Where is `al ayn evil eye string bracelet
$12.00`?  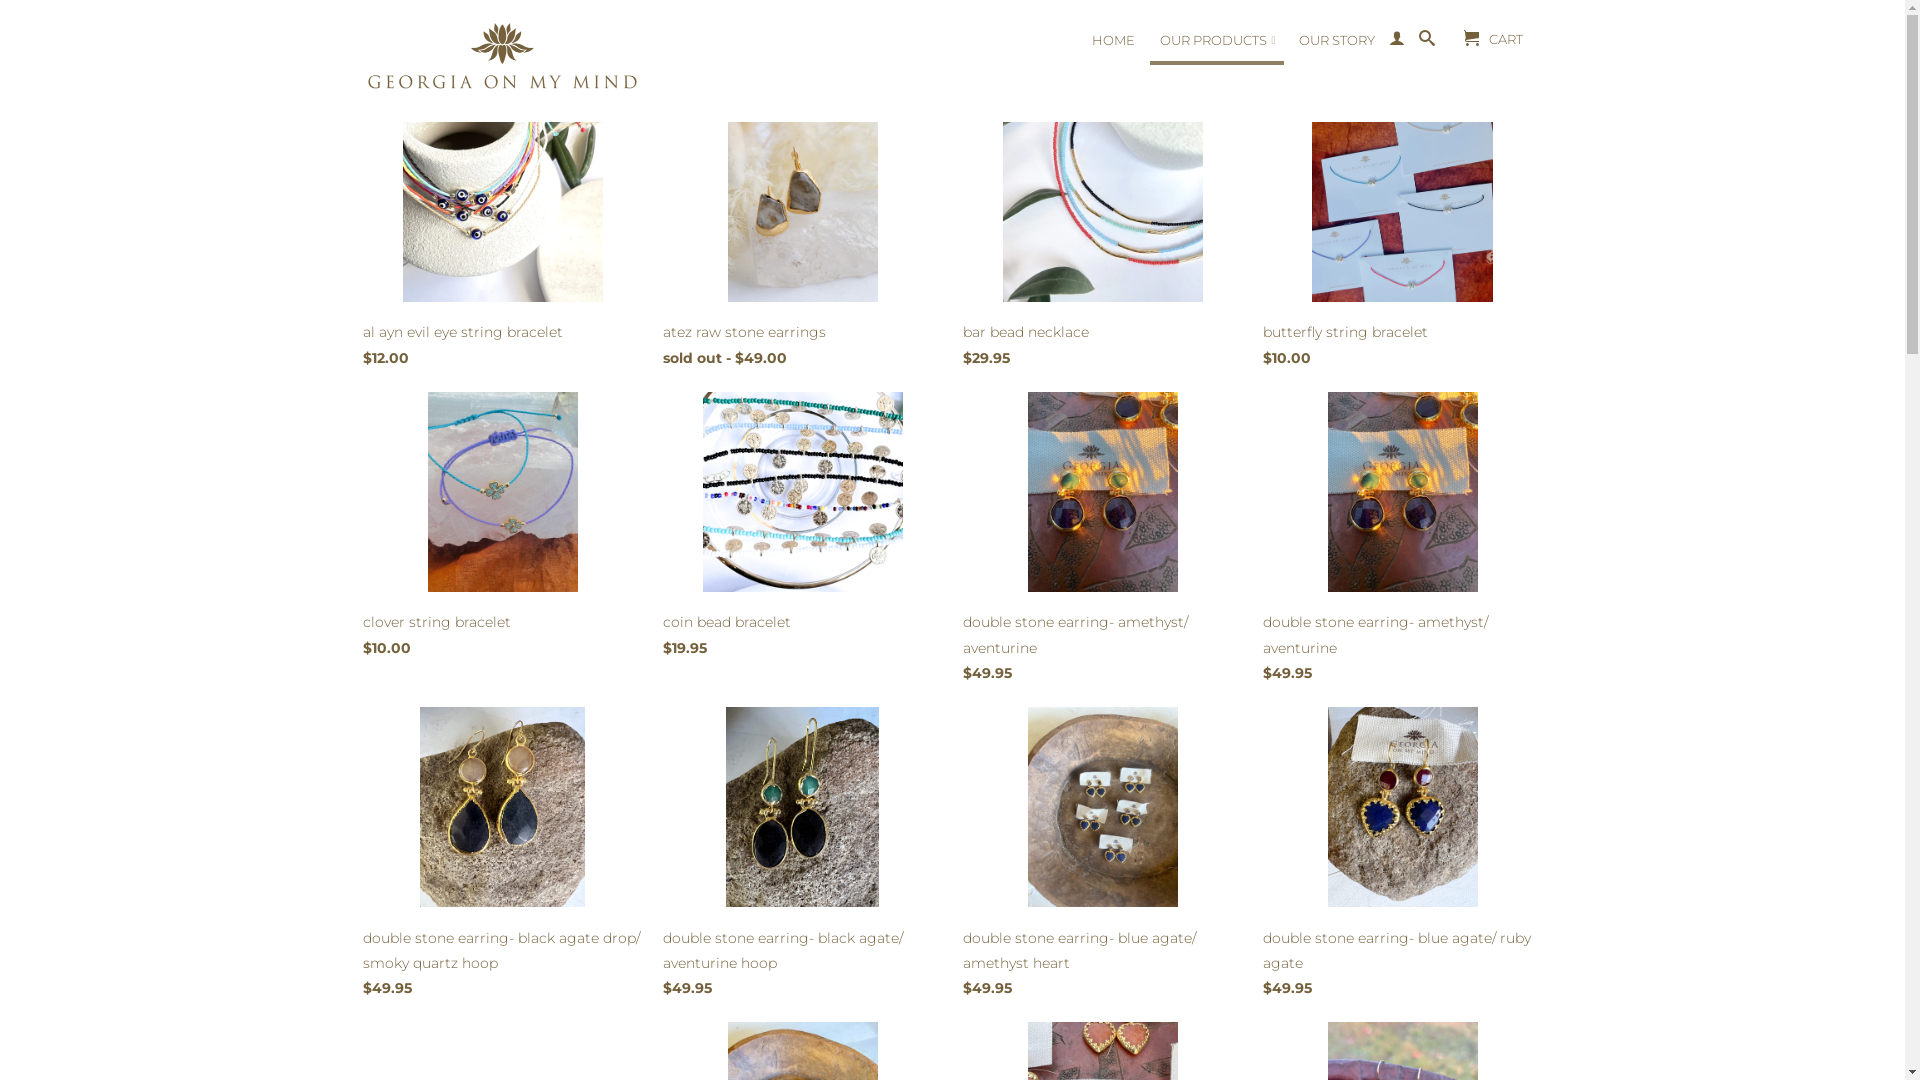 al ayn evil eye string bracelet
$12.00 is located at coordinates (502, 240).